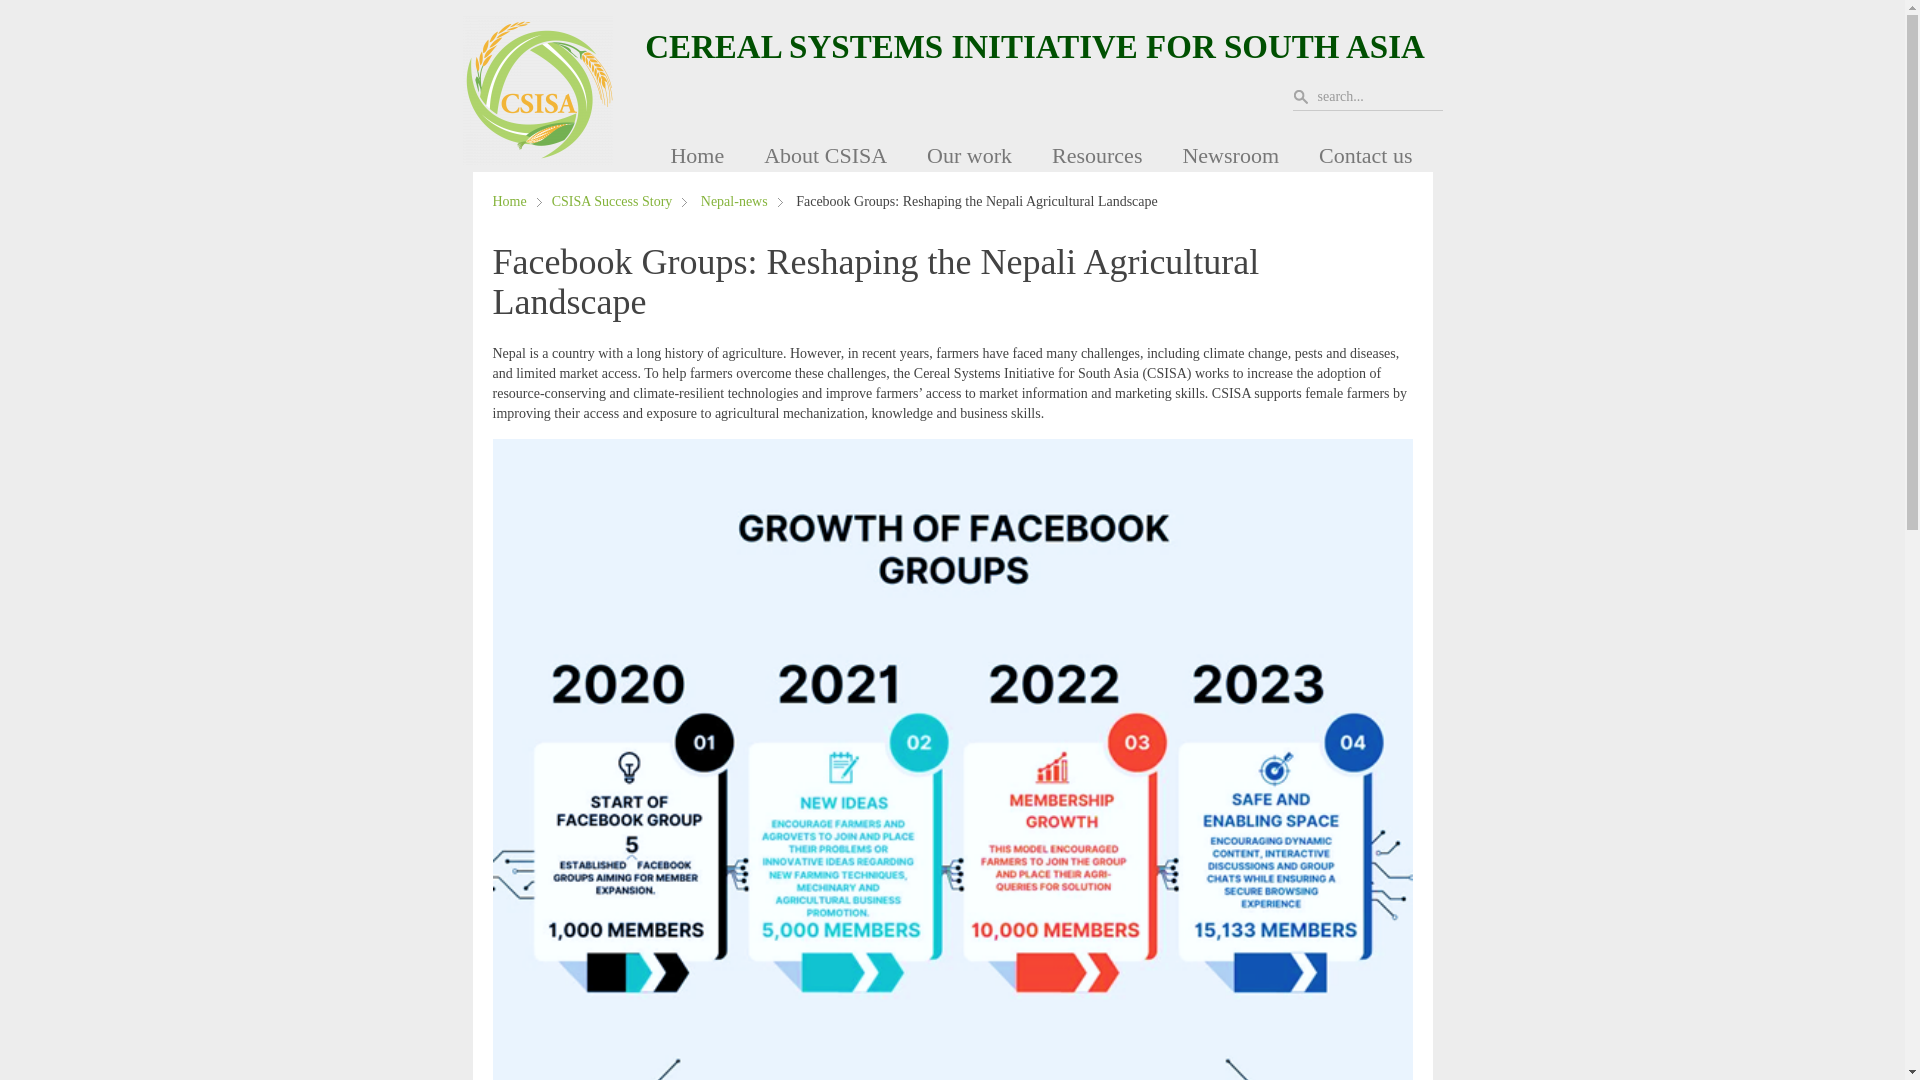  I want to click on Contact us, so click(1366, 156).